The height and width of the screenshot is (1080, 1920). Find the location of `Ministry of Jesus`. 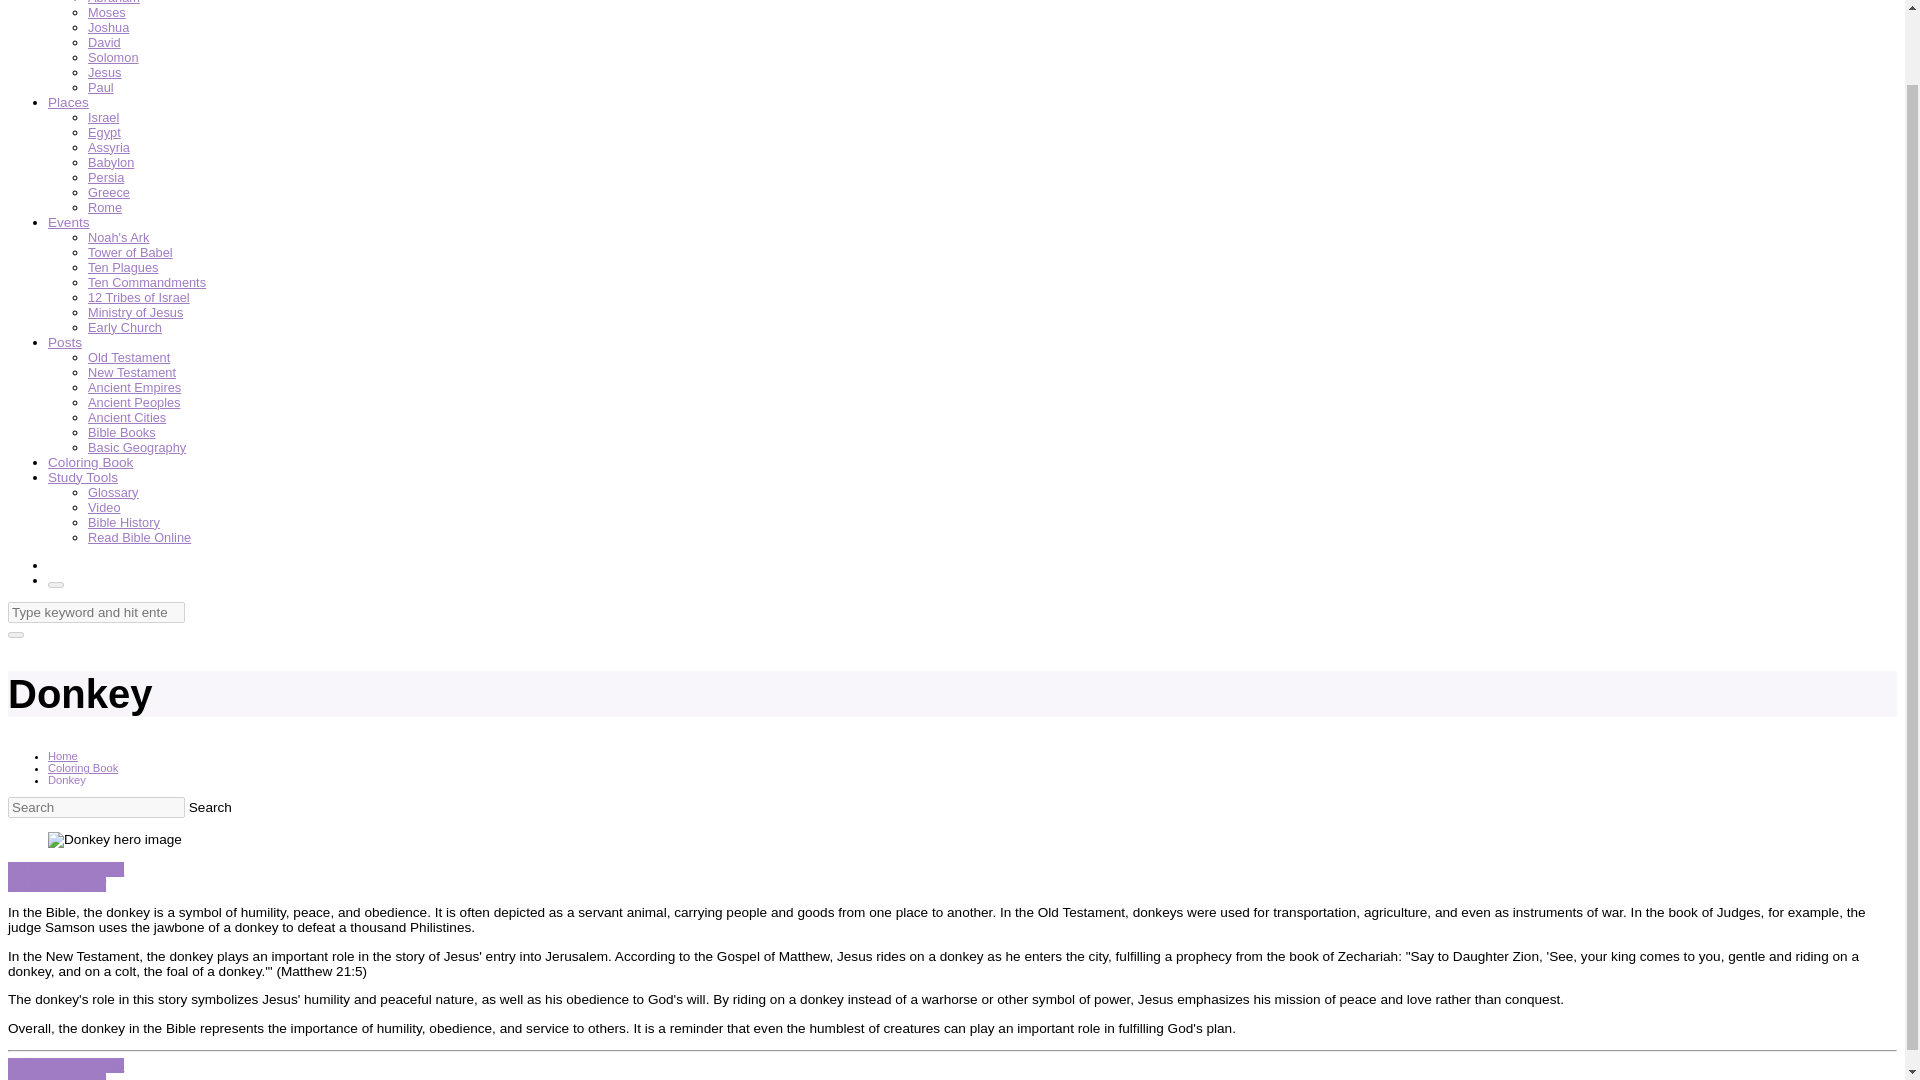

Ministry of Jesus is located at coordinates (135, 312).